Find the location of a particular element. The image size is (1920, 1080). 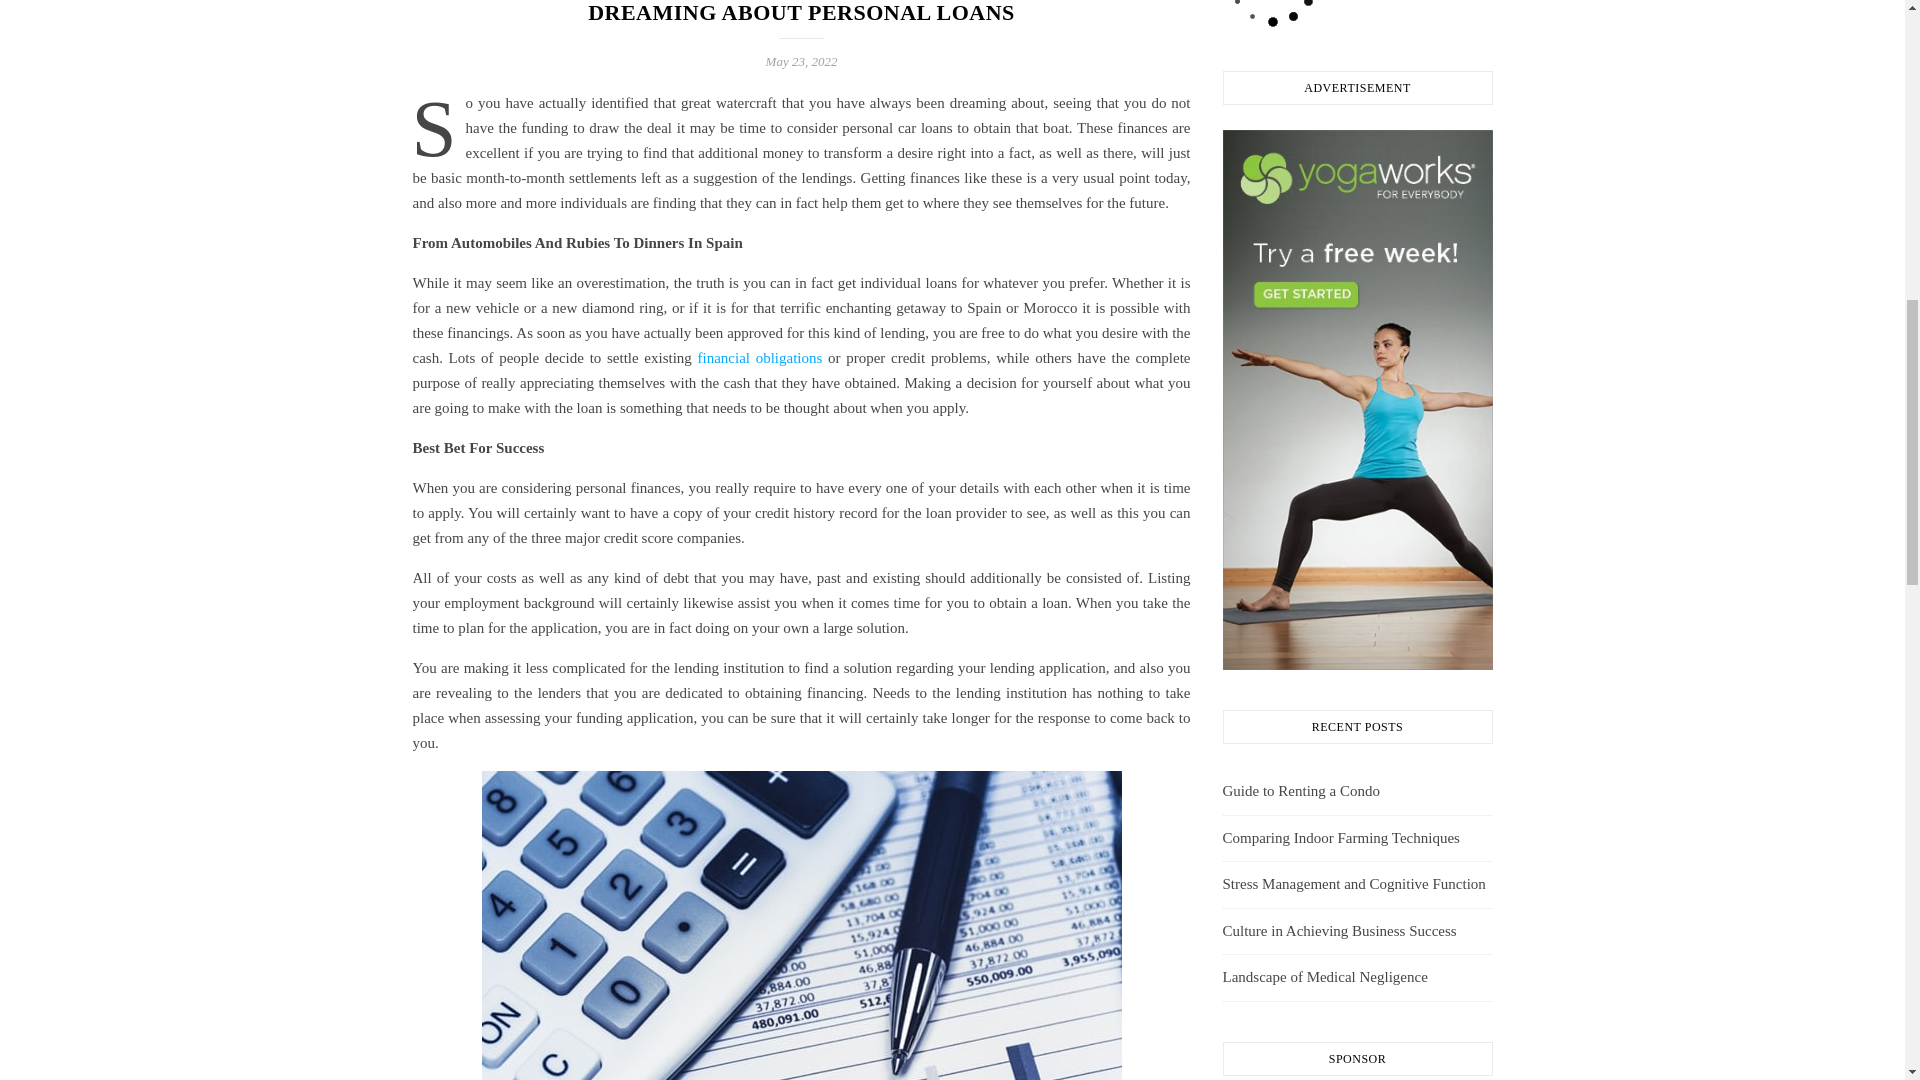

financial obligations is located at coordinates (760, 358).